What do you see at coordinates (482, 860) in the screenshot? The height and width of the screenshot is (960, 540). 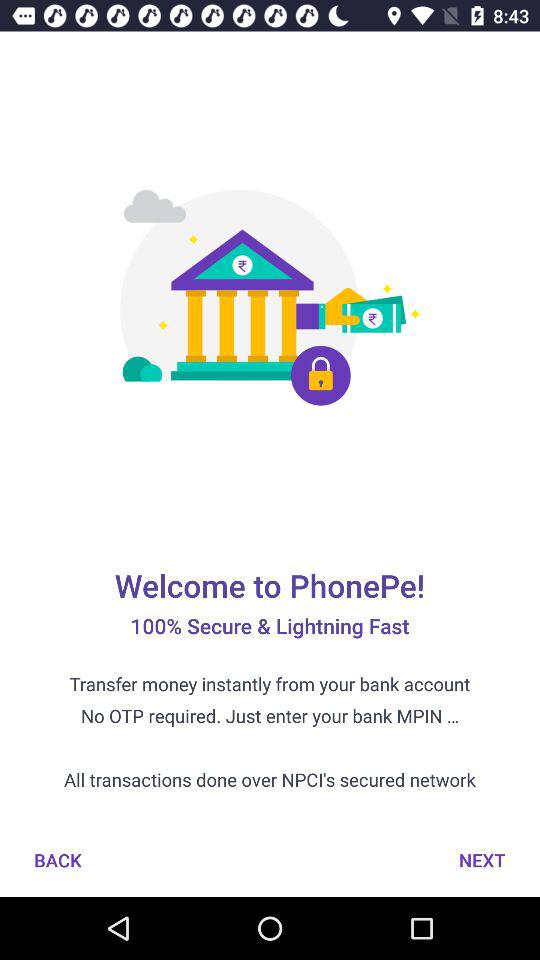 I see `click the next item` at bounding box center [482, 860].